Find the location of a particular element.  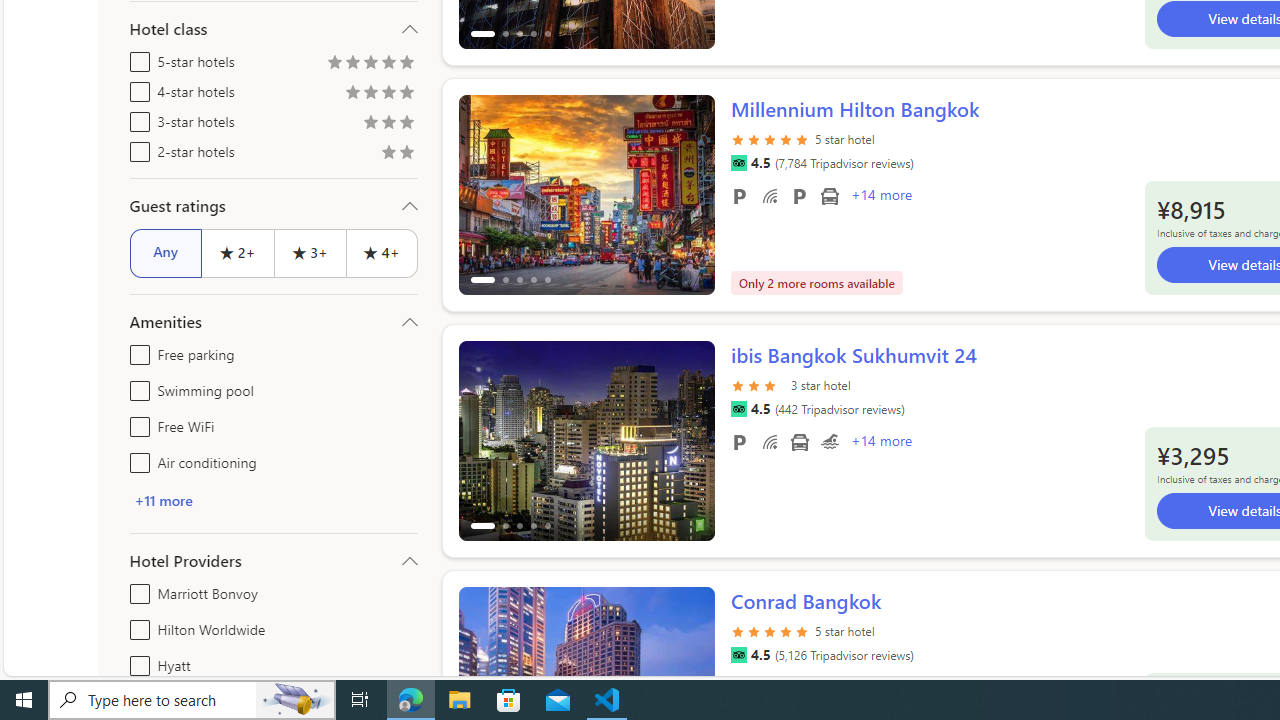

Tripadvisor is located at coordinates (738, 655).